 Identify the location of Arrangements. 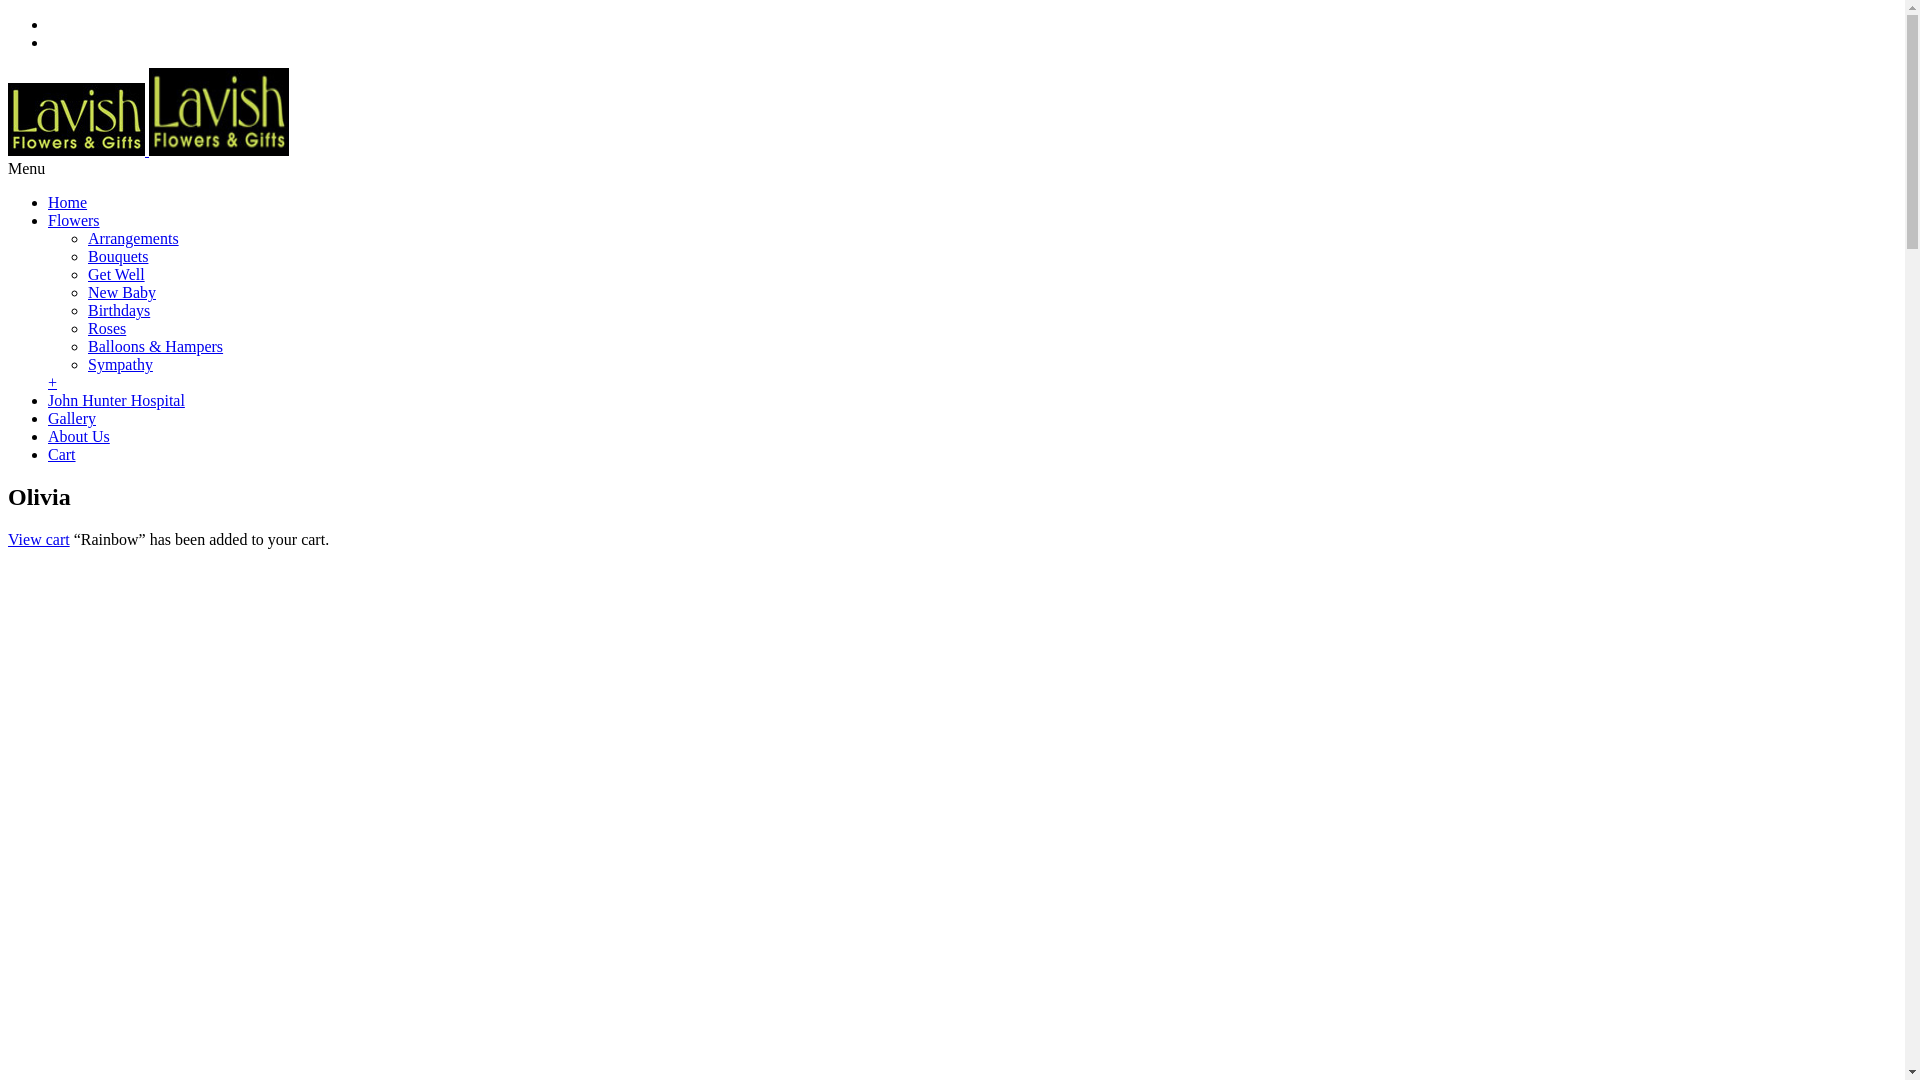
(134, 238).